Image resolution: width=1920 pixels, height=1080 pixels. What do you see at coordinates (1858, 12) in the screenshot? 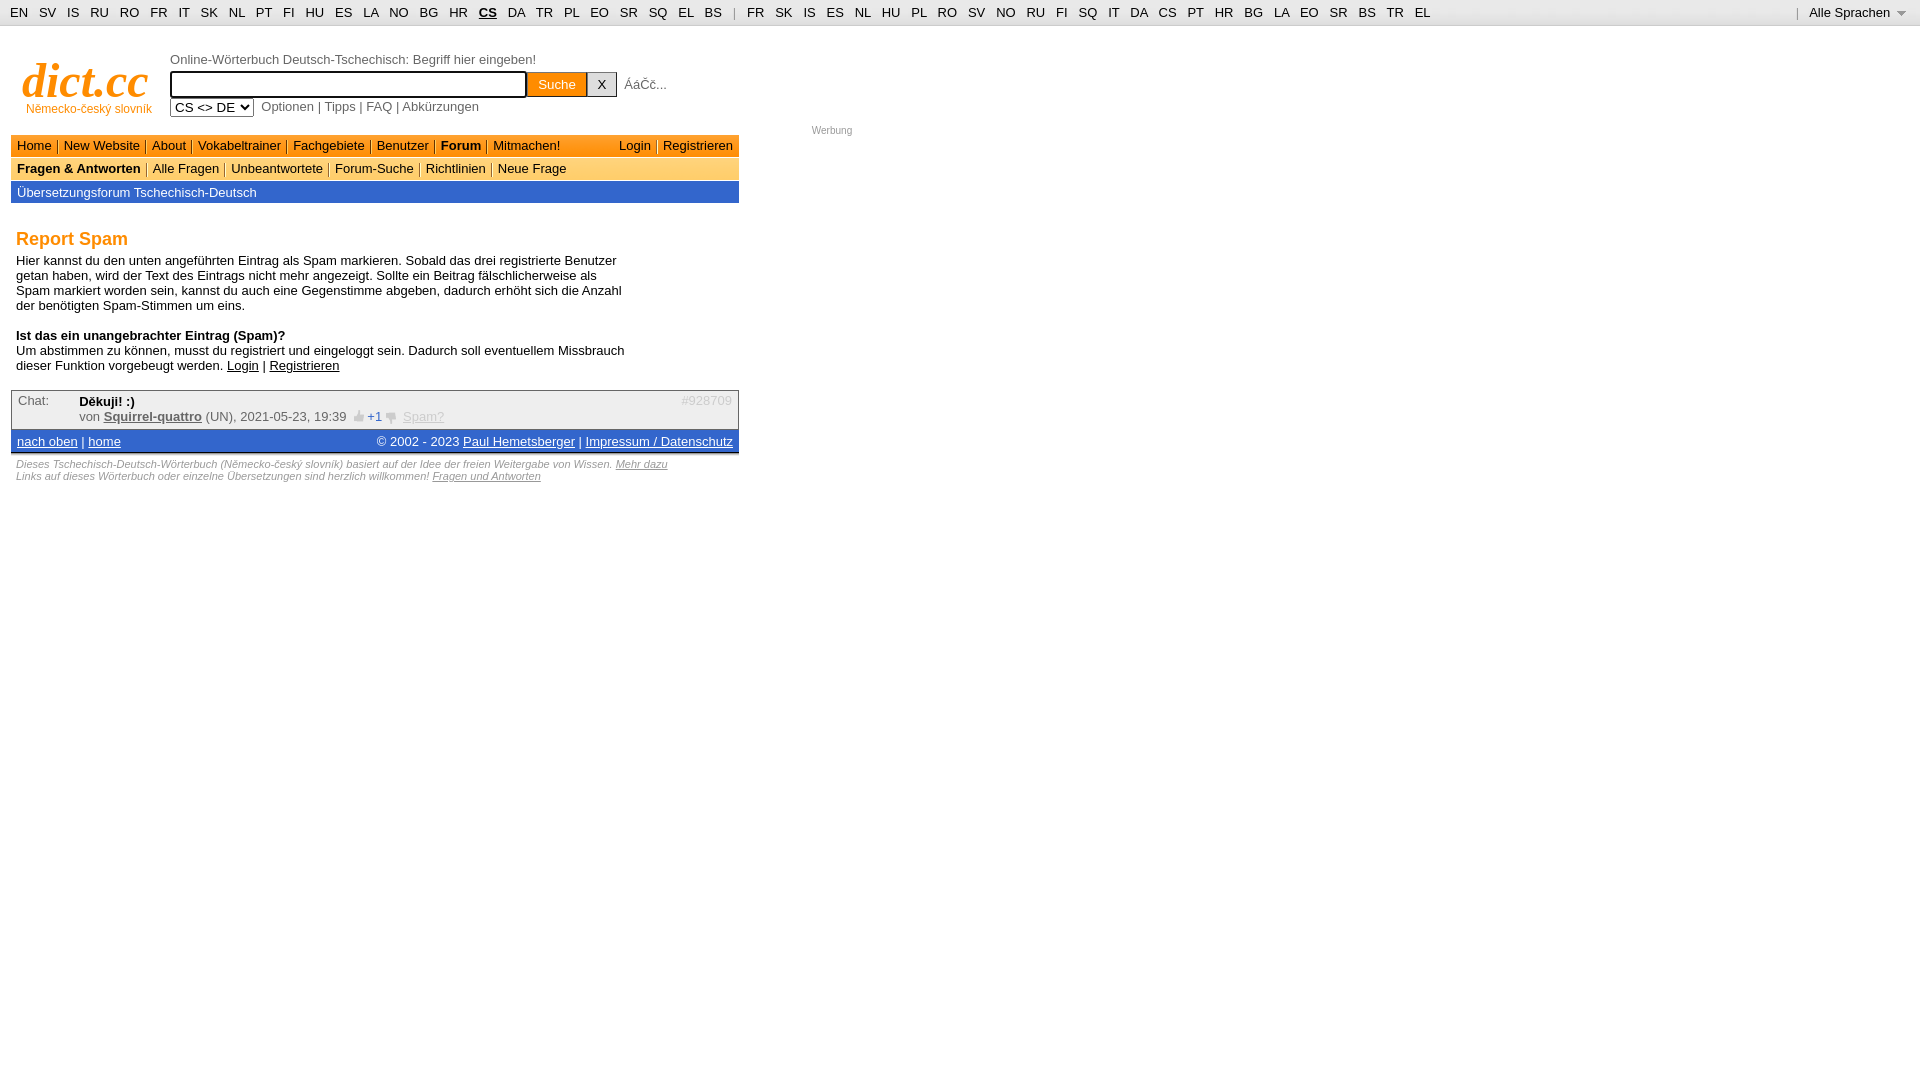
I see `Alle Sprachen ` at bounding box center [1858, 12].